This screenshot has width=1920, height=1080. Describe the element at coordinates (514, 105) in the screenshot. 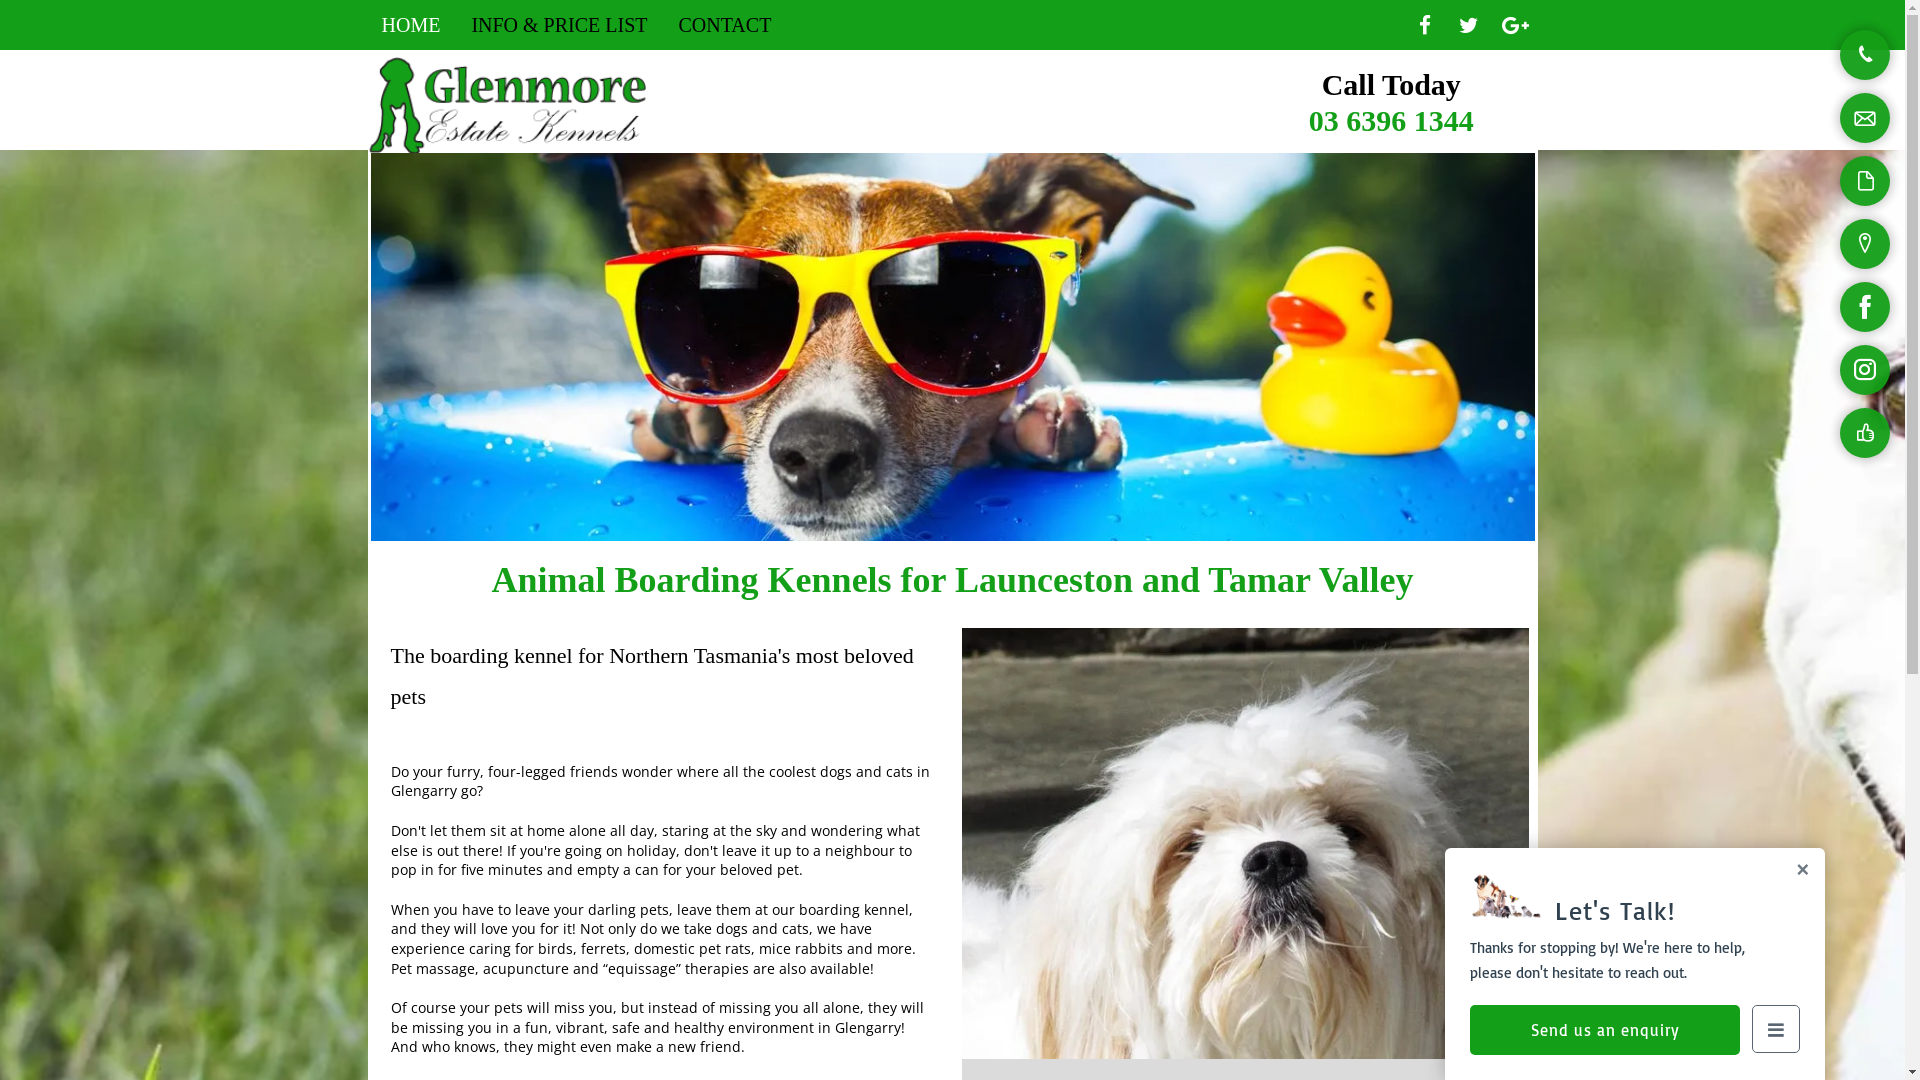

I see `glenmore estate kennels logo` at that location.